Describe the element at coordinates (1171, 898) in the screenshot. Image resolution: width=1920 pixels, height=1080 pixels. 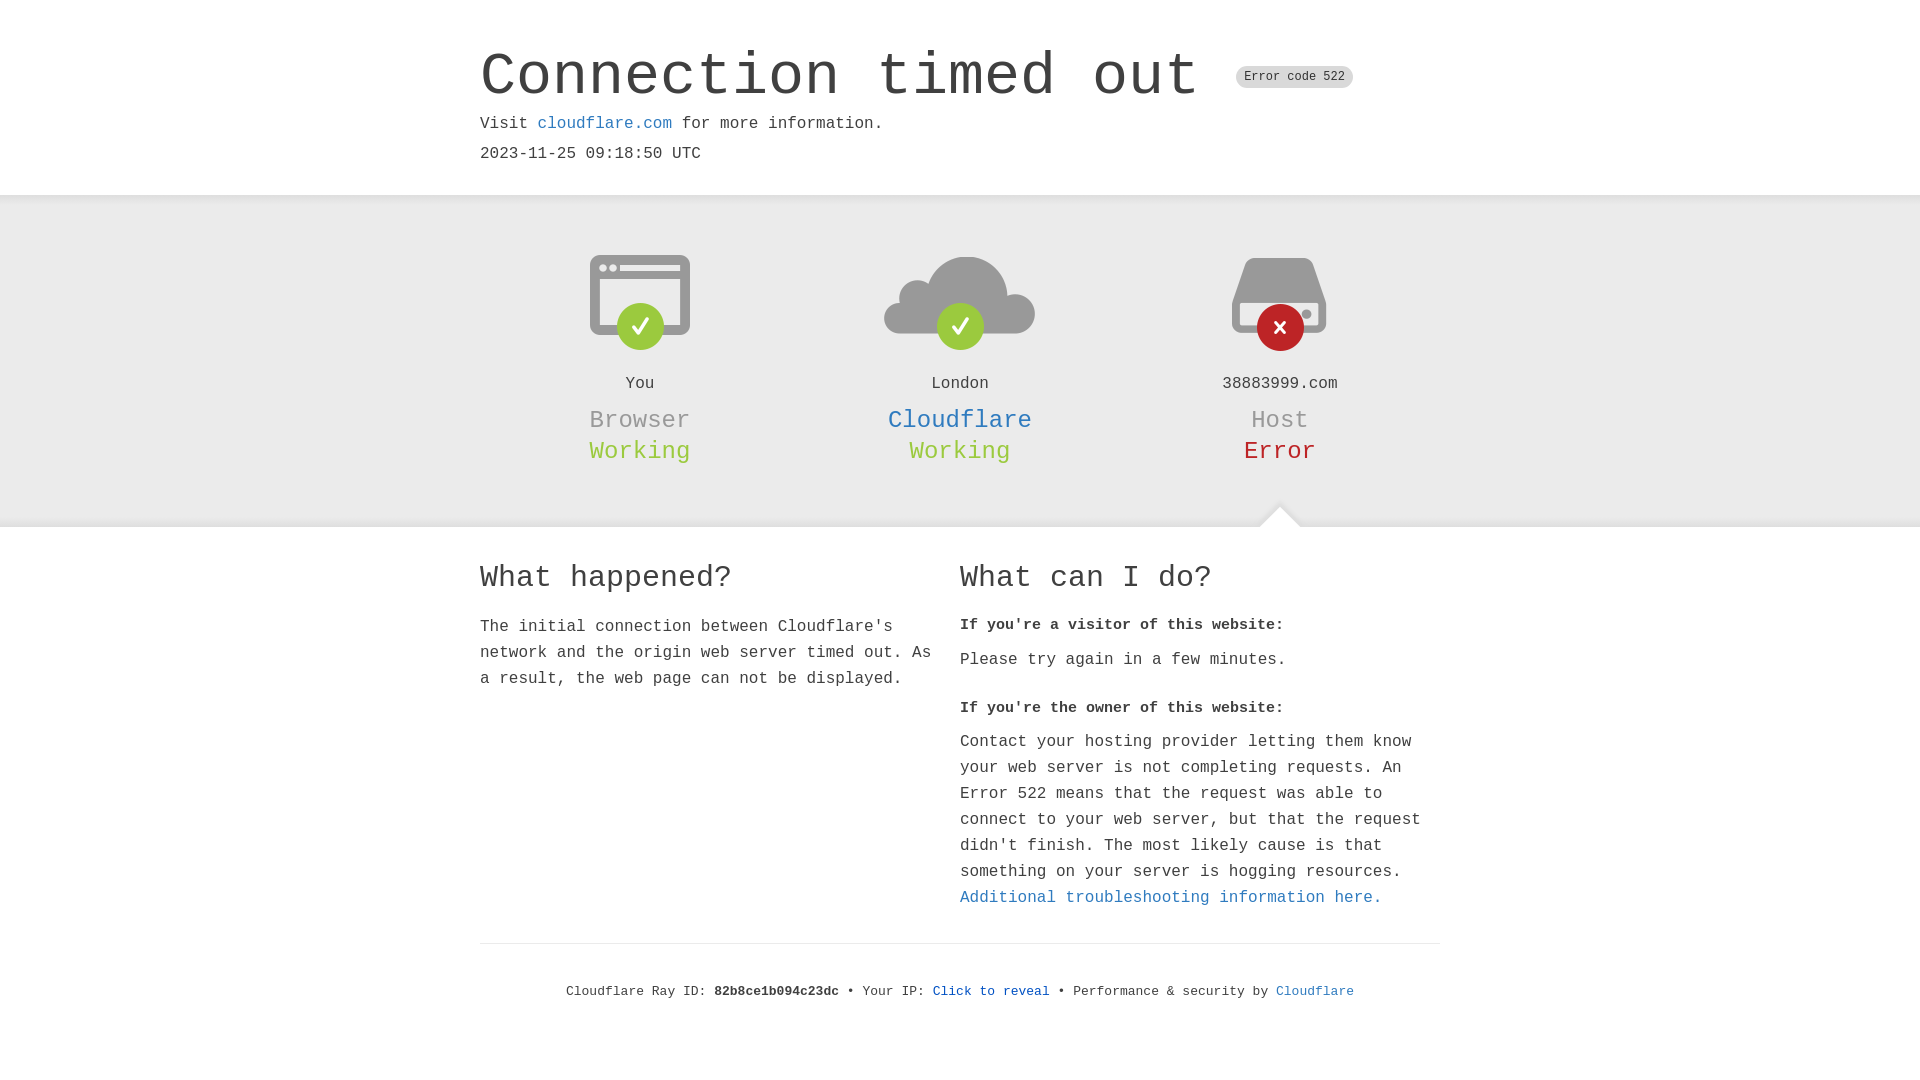
I see `Additional troubleshooting information here.` at that location.